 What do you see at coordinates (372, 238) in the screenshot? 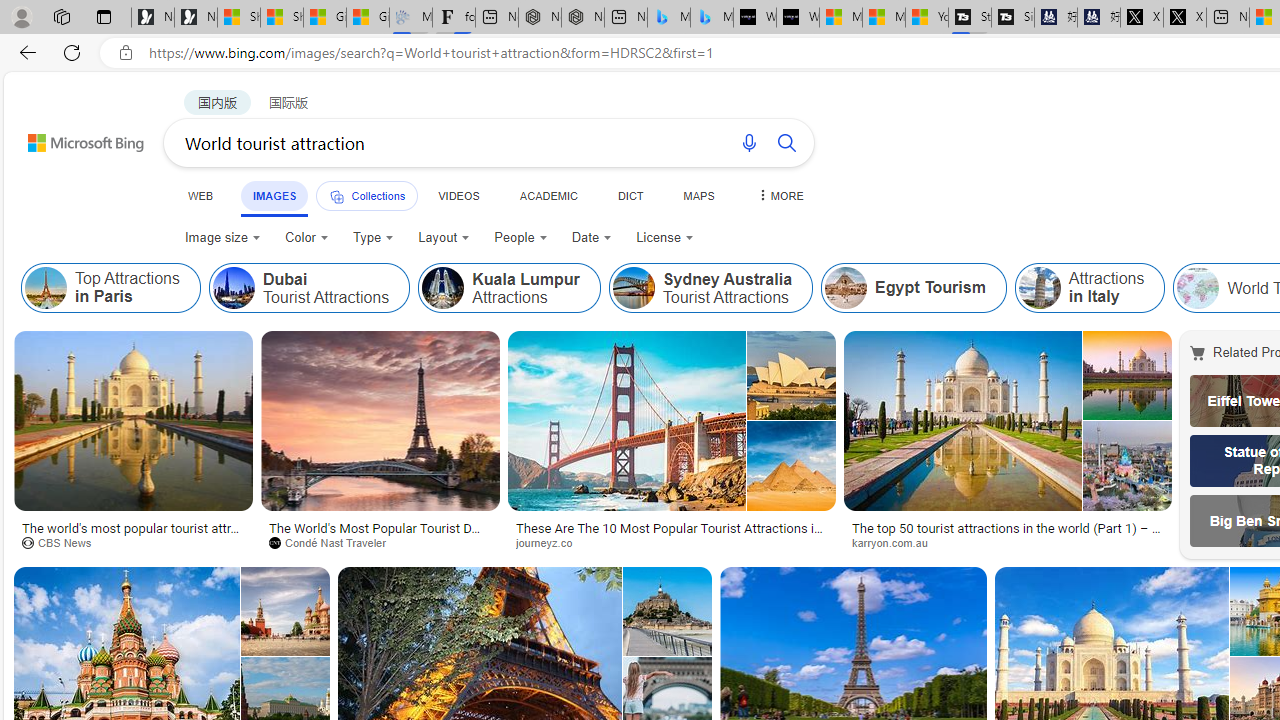
I see `Type` at bounding box center [372, 238].